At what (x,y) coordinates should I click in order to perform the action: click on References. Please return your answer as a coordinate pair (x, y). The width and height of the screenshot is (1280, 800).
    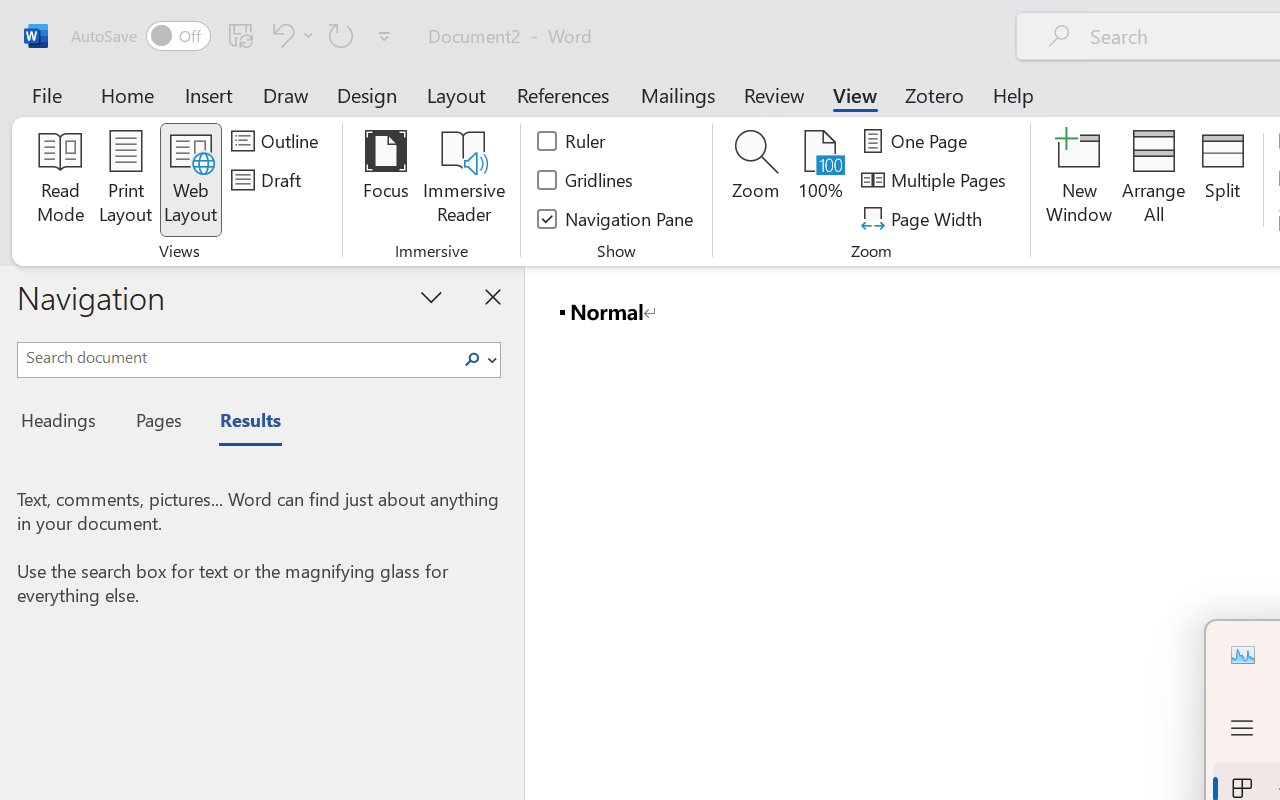
    Looking at the image, I should click on (562, 94).